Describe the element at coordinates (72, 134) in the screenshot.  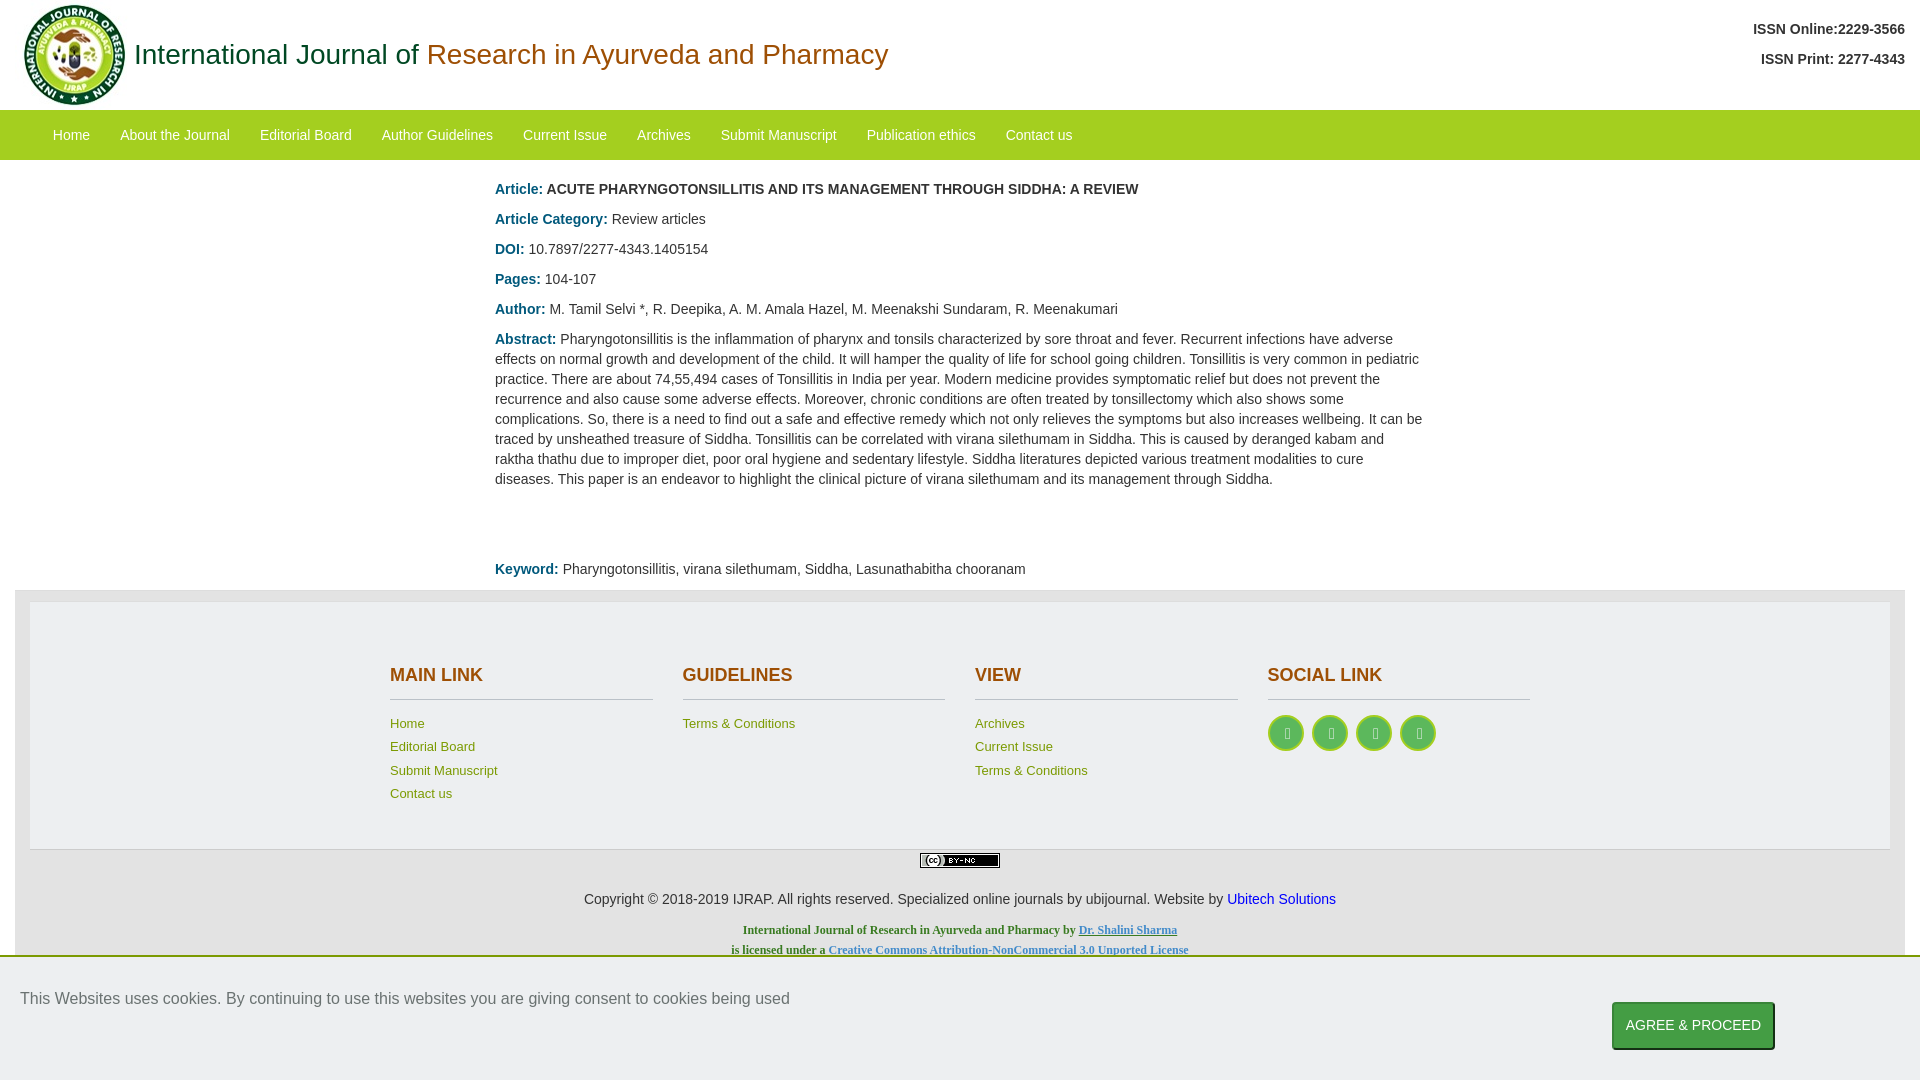
I see `Home` at that location.